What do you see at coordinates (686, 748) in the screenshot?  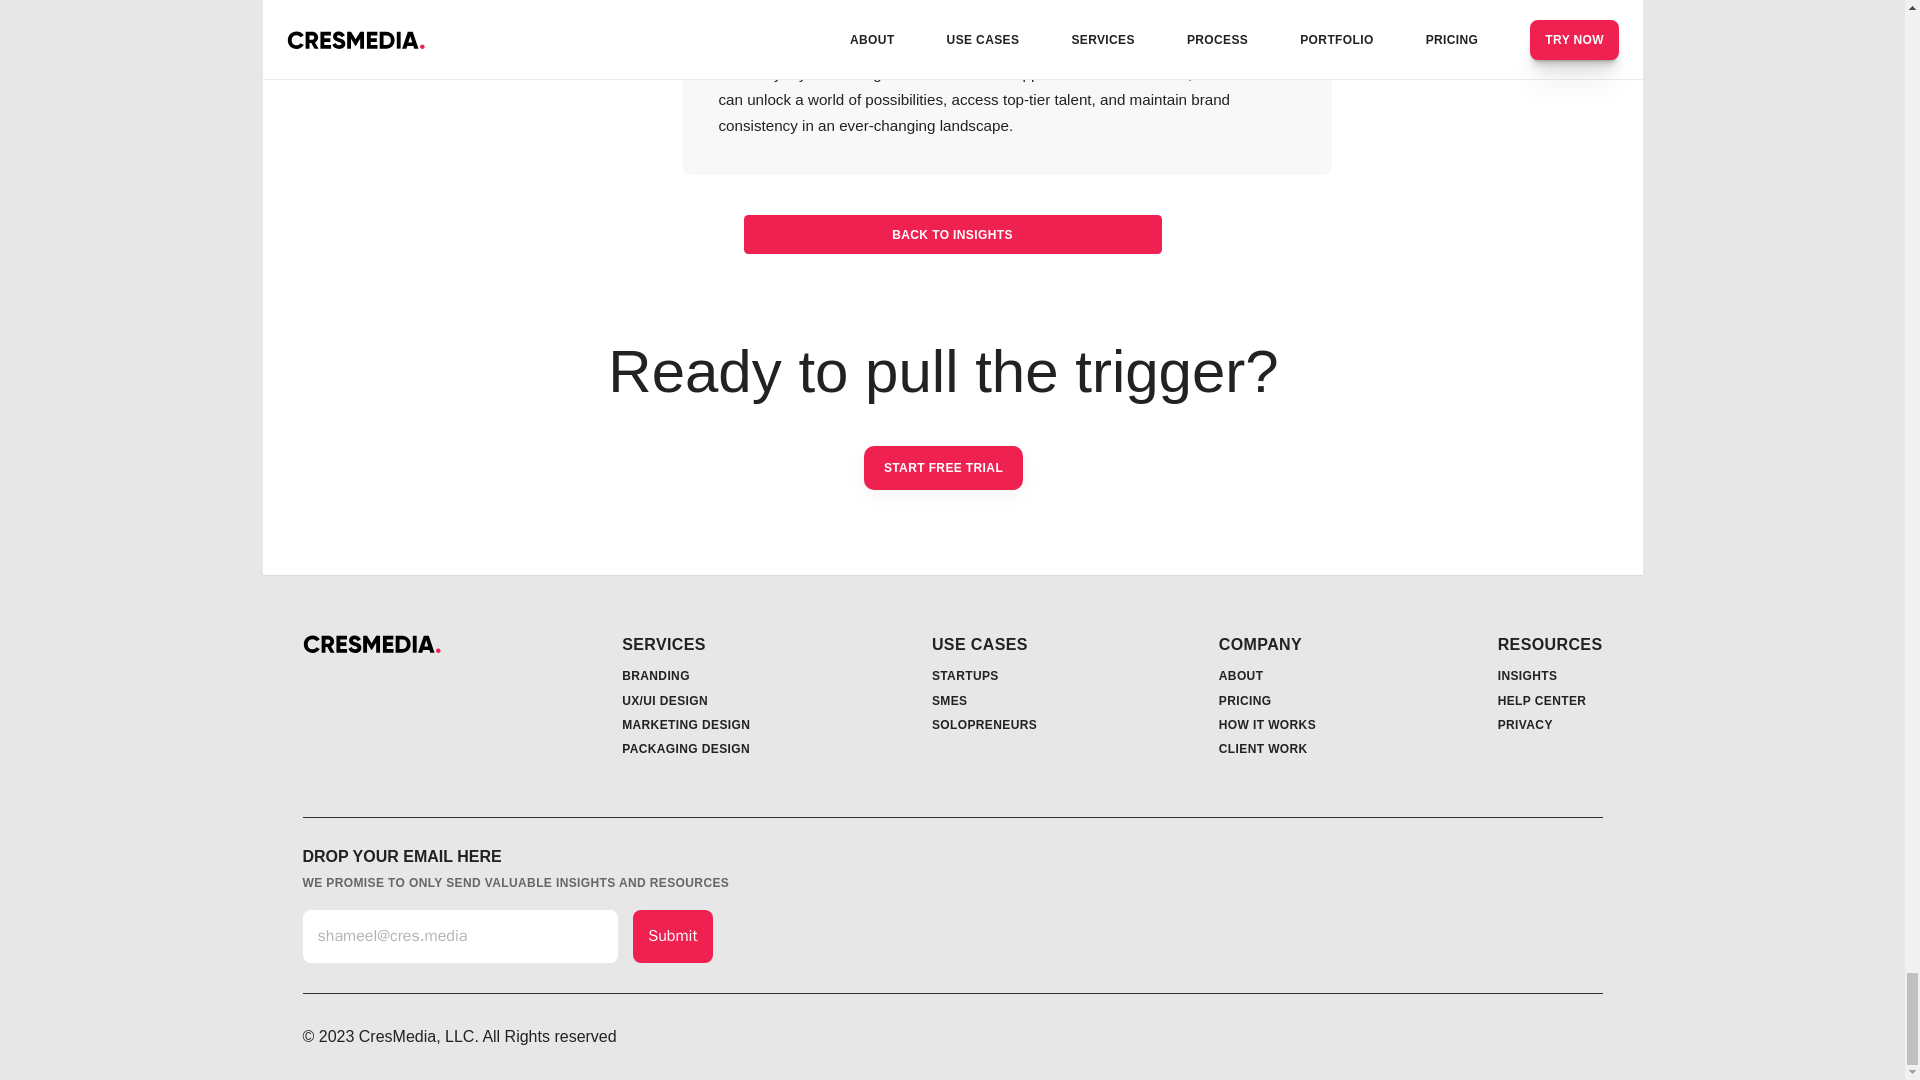 I see `PACKAGING DESIGN` at bounding box center [686, 748].